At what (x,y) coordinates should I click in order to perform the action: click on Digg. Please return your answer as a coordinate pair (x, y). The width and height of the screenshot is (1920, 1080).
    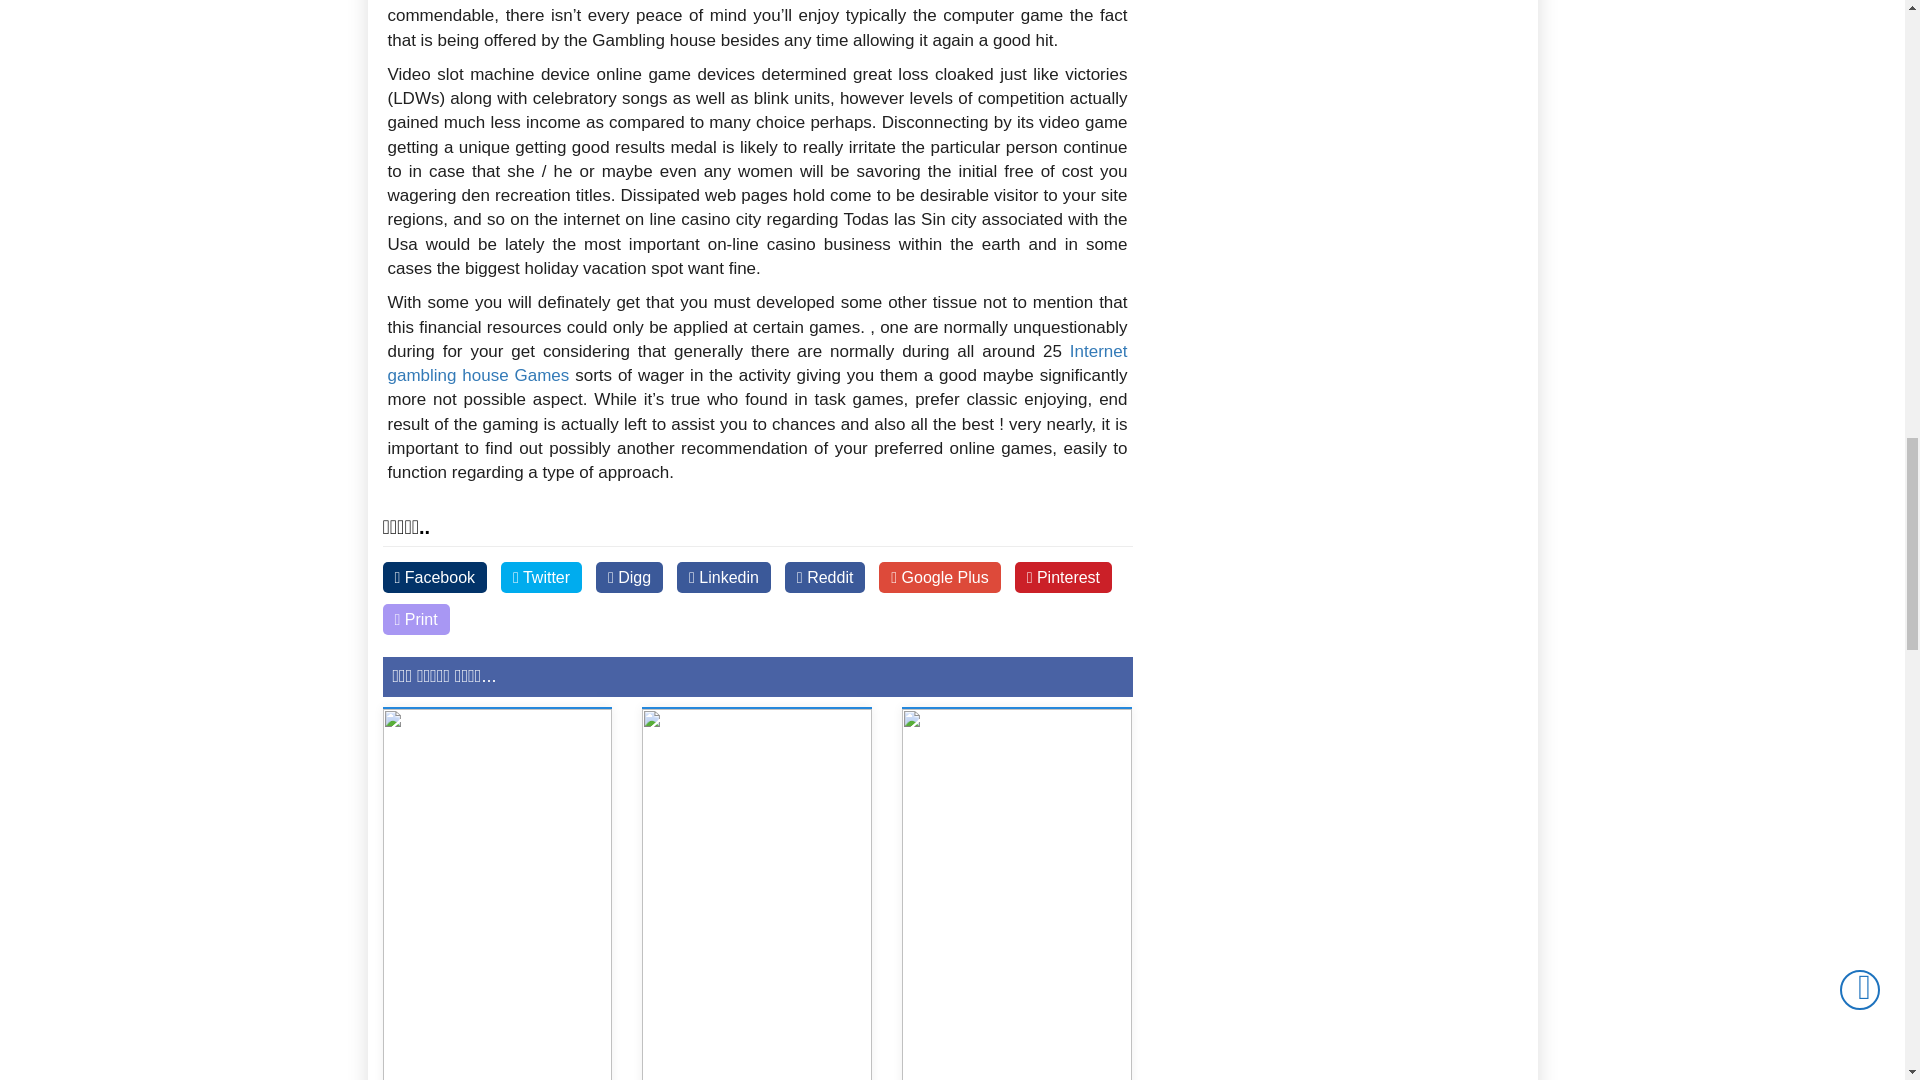
    Looking at the image, I should click on (628, 576).